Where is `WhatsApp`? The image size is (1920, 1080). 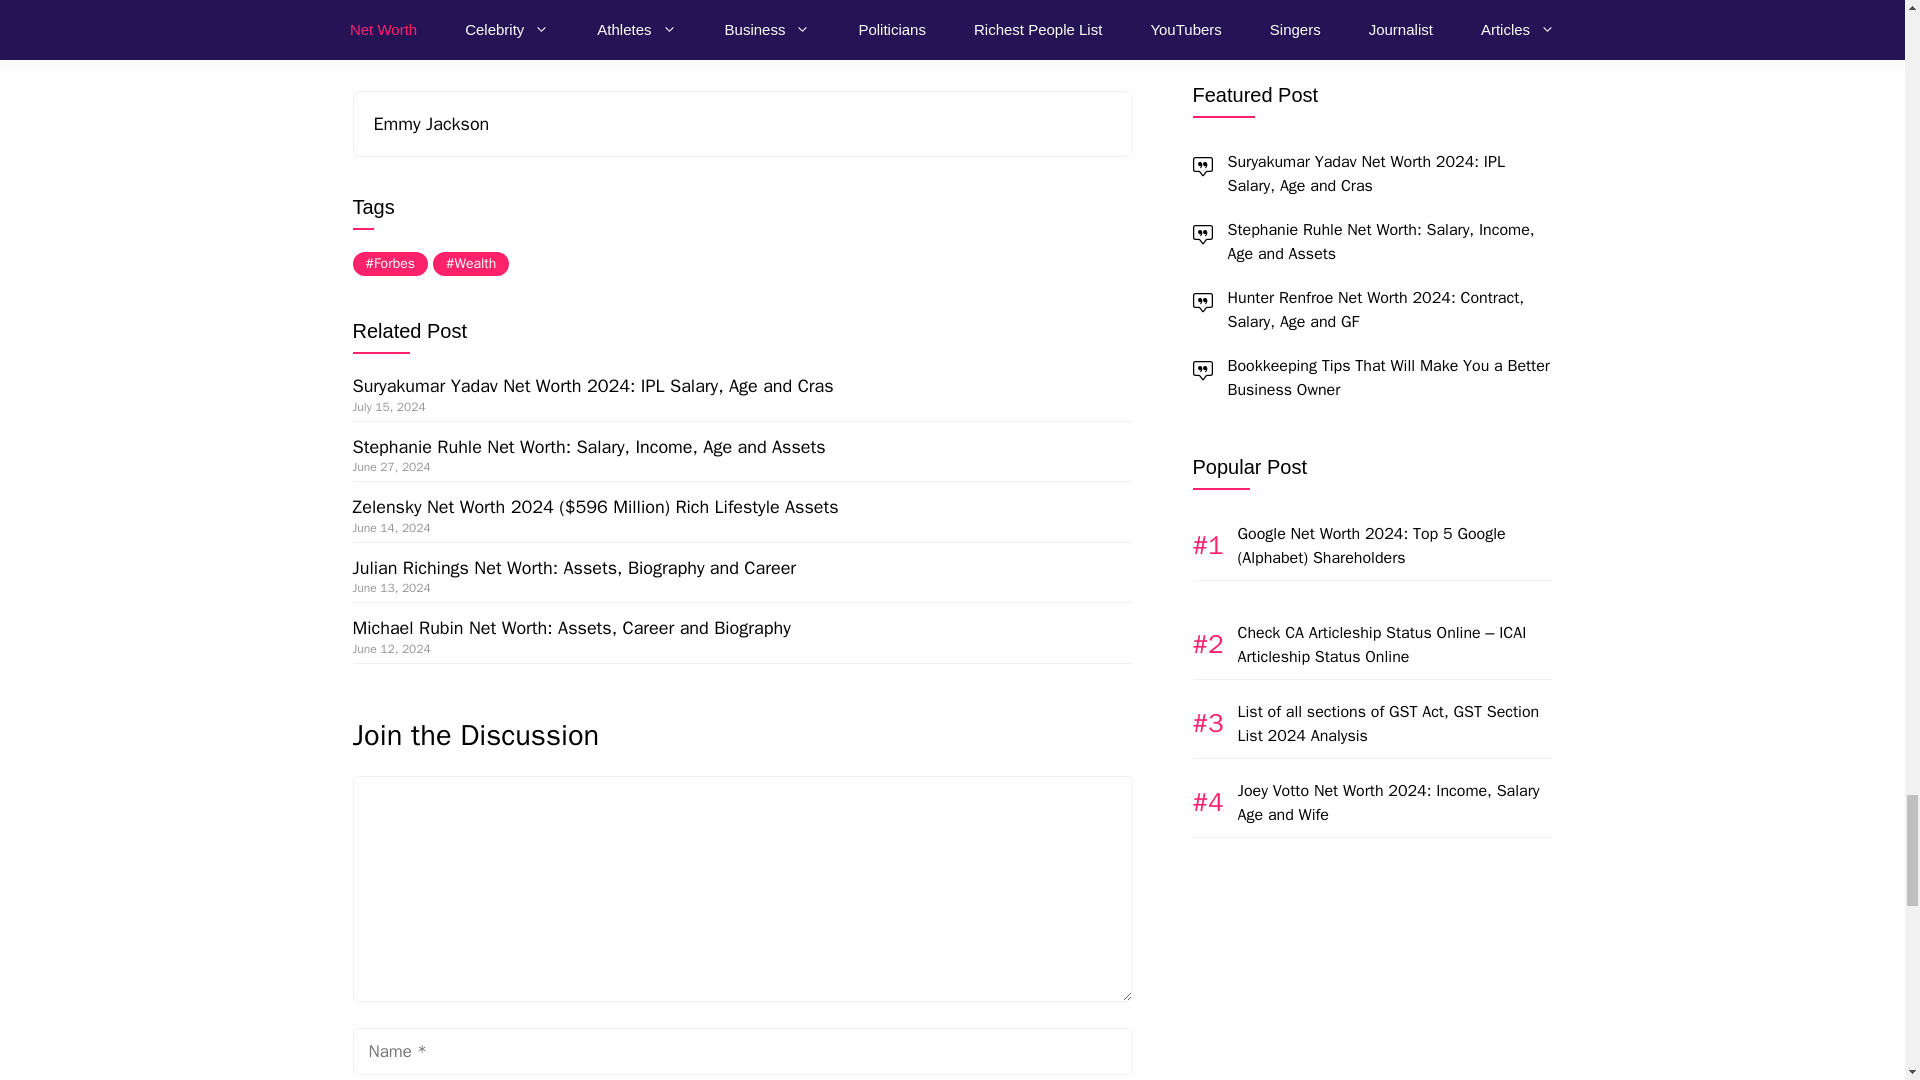 WhatsApp is located at coordinates (452, 38).